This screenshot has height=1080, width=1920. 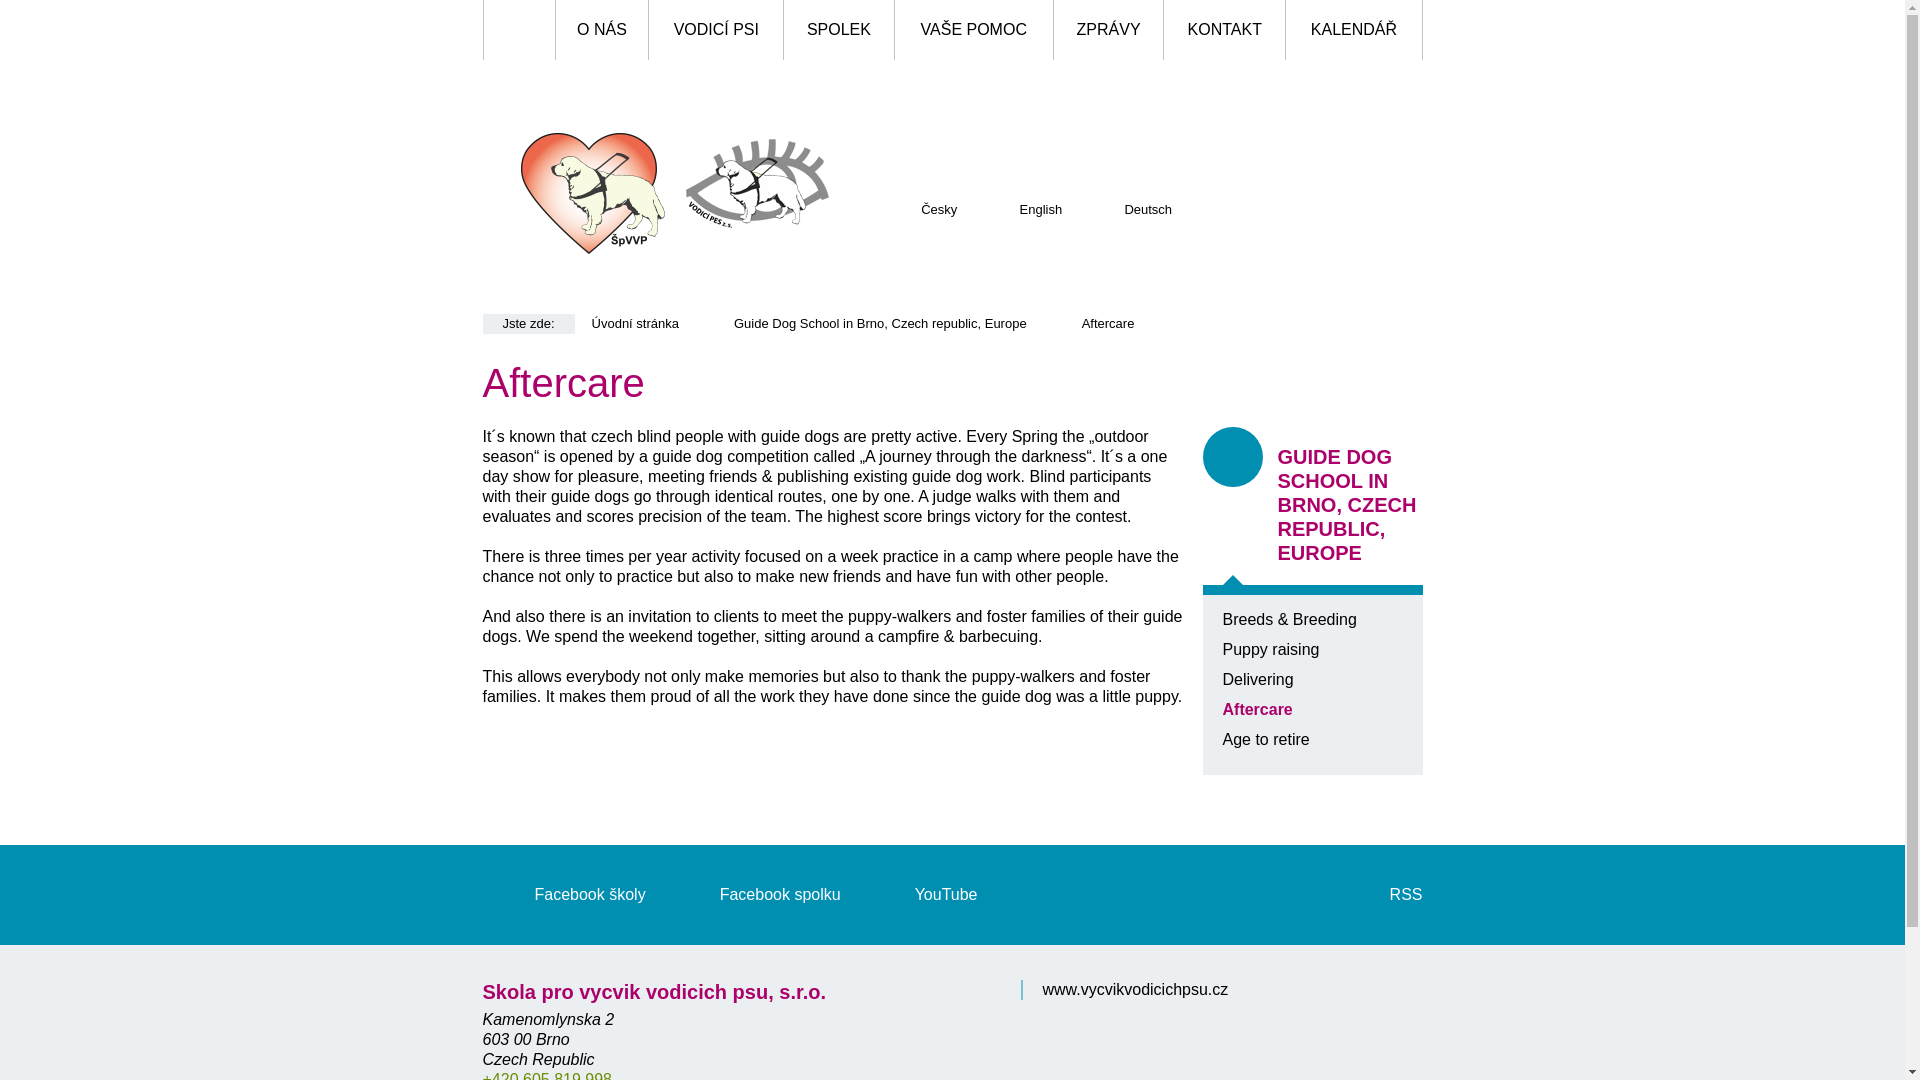 What do you see at coordinates (1224, 30) in the screenshot?
I see `KONTAKT` at bounding box center [1224, 30].